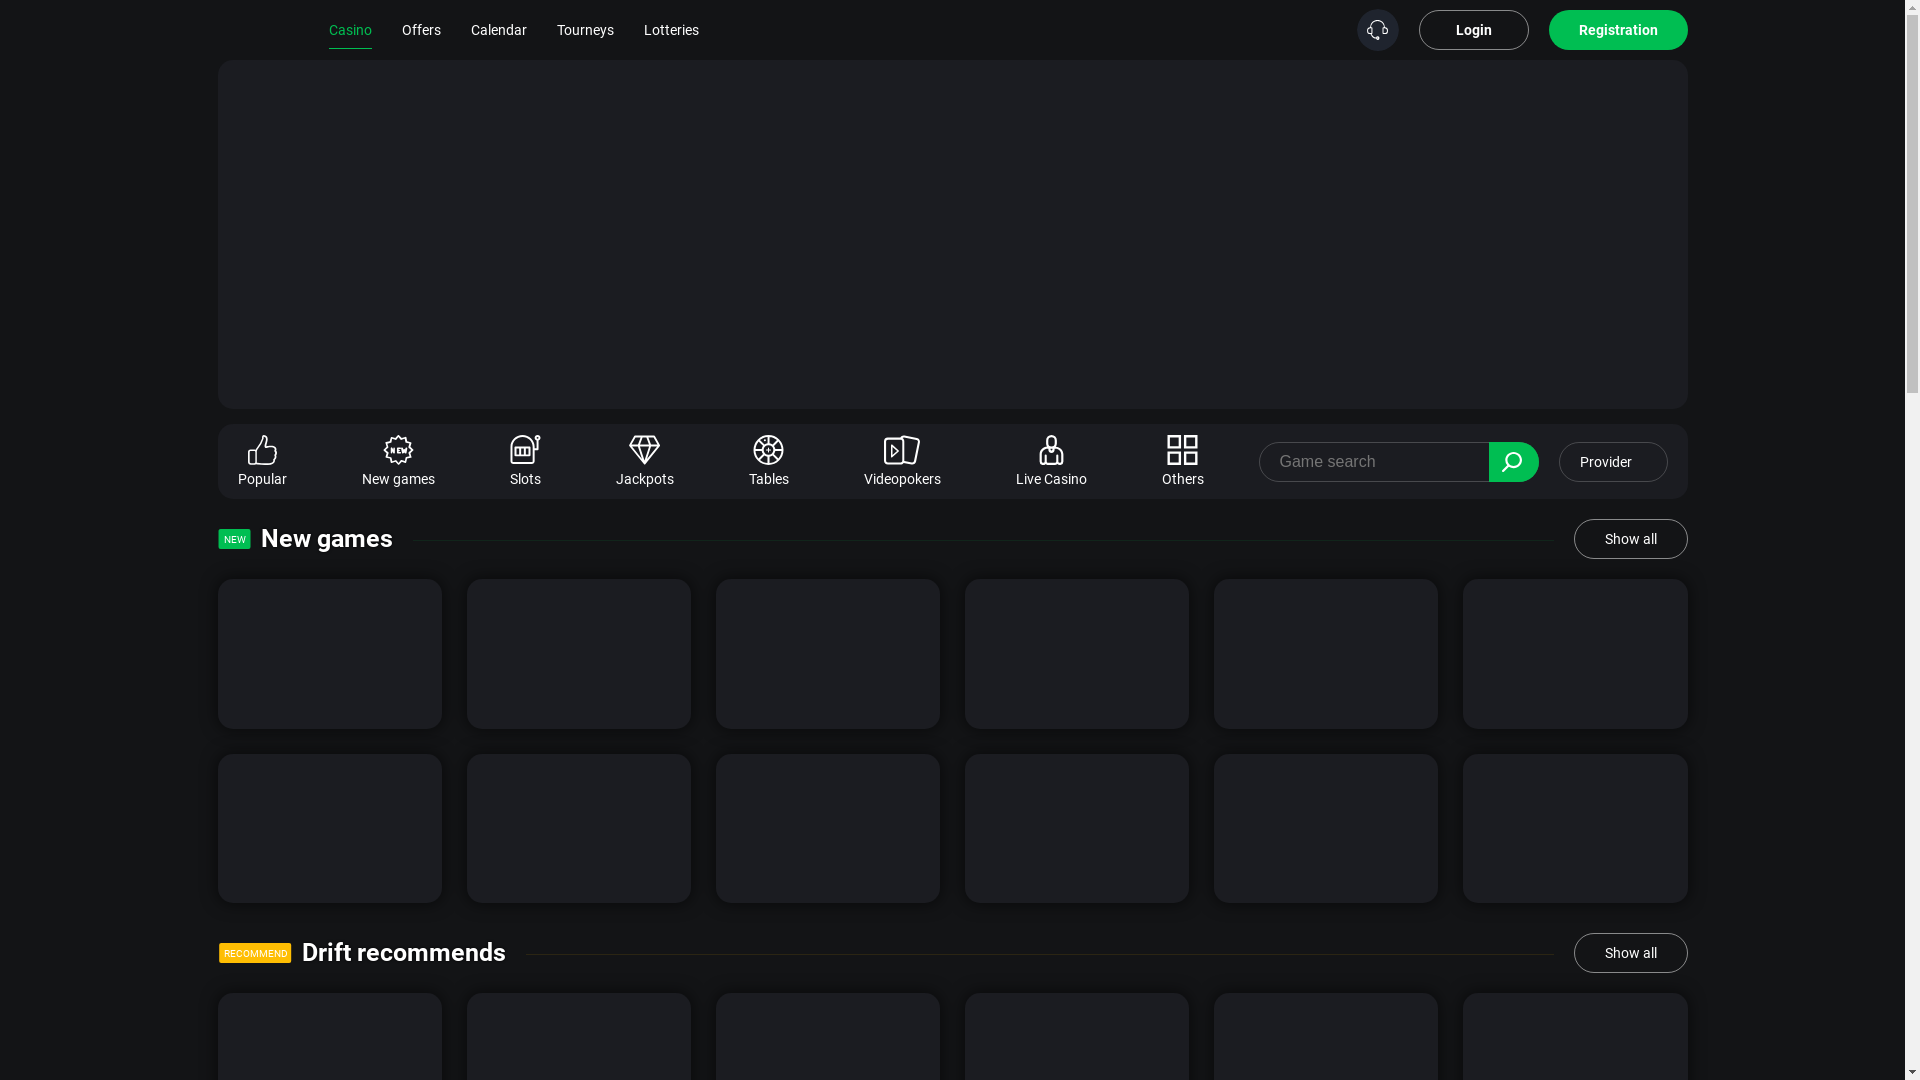 This screenshot has height=1080, width=1920. Describe the element at coordinates (398, 462) in the screenshot. I see `New games` at that location.